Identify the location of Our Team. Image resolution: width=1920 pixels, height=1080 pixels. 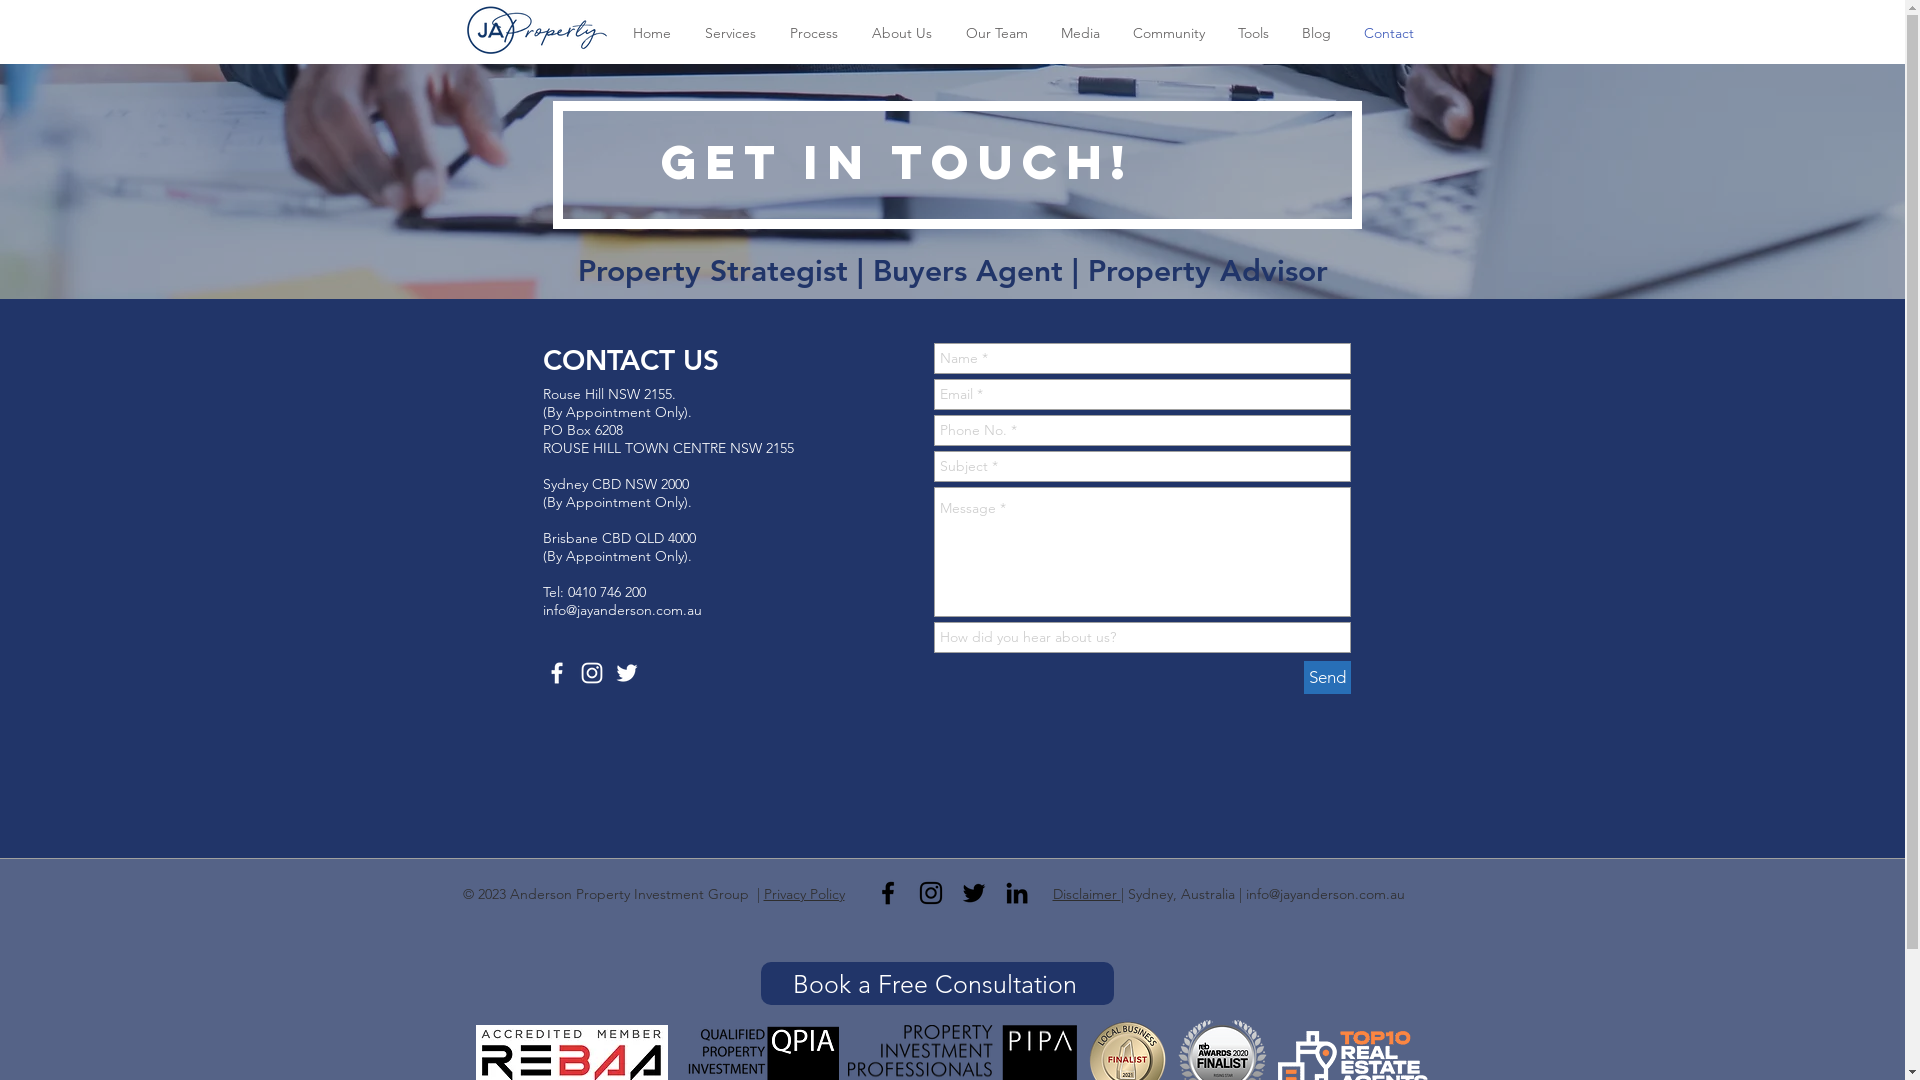
(996, 34).